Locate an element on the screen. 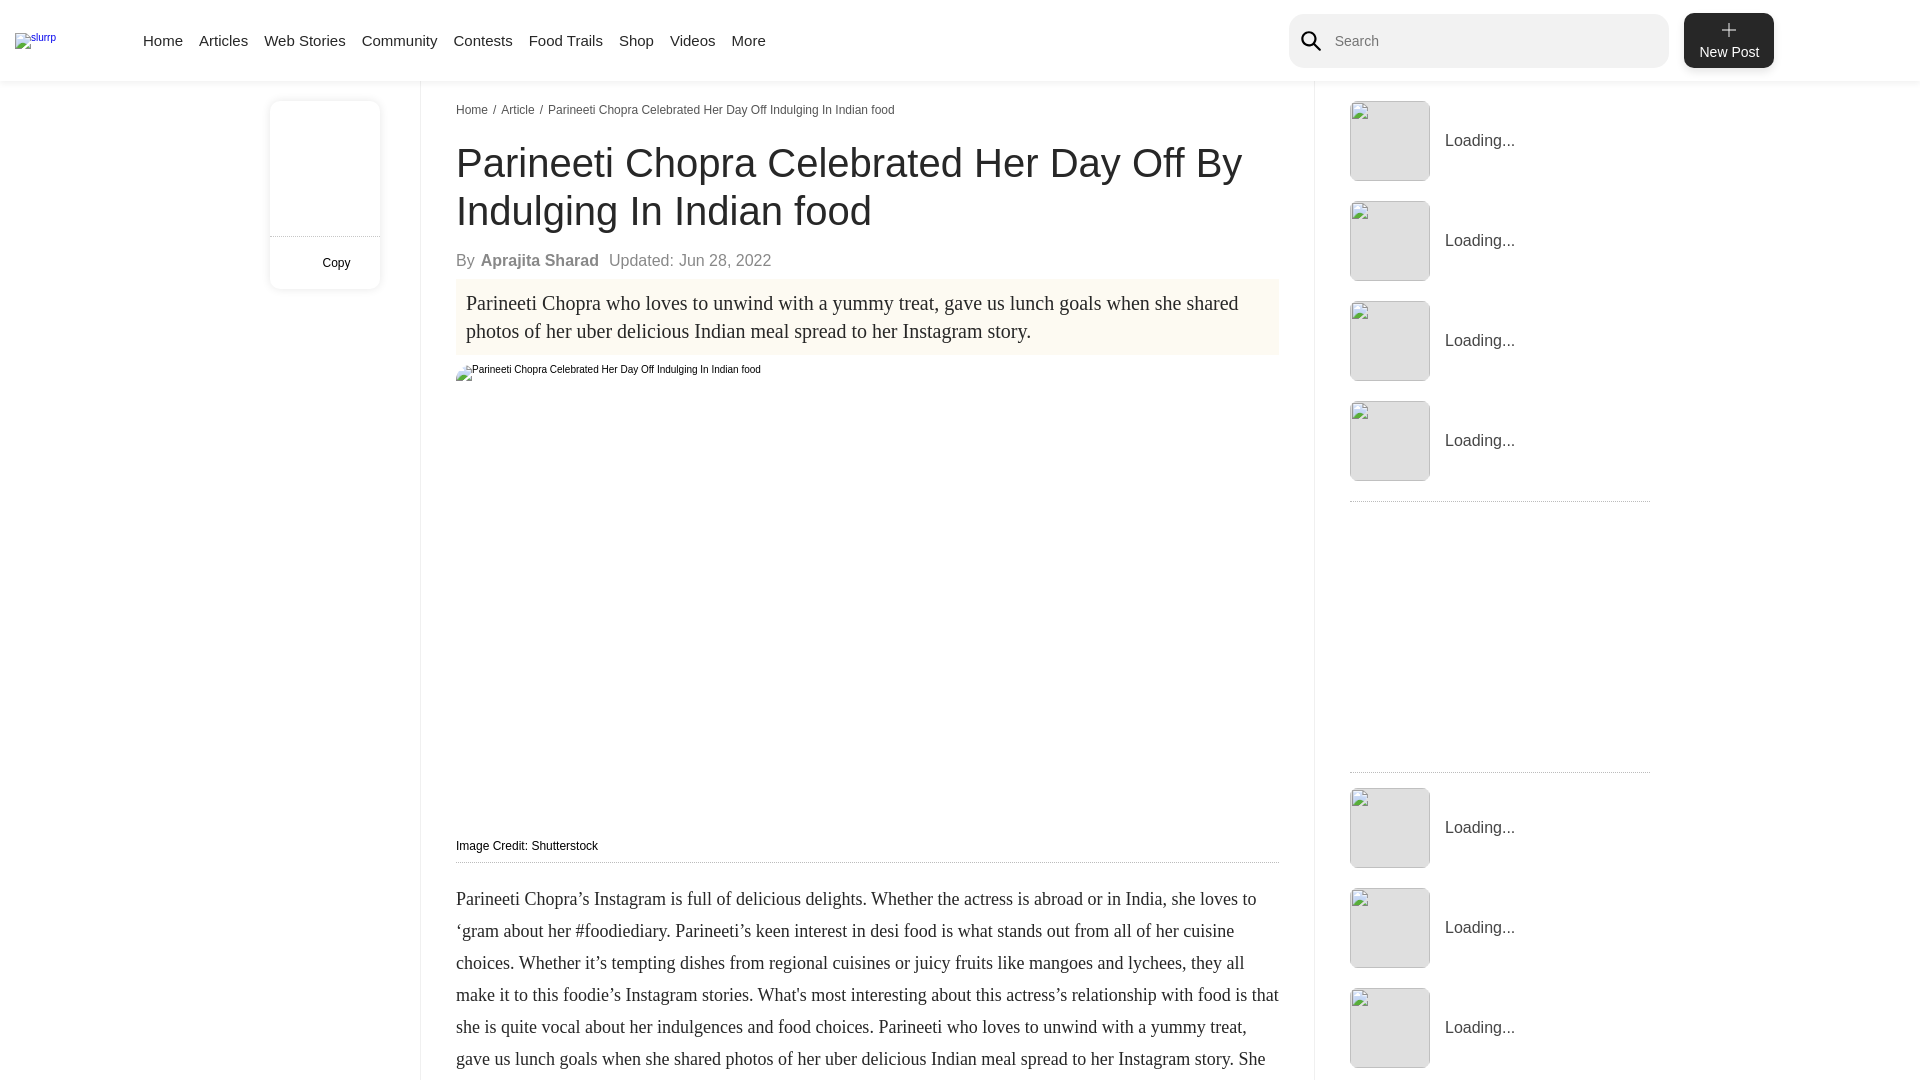 The height and width of the screenshot is (1080, 1920). Contests is located at coordinates (482, 40).